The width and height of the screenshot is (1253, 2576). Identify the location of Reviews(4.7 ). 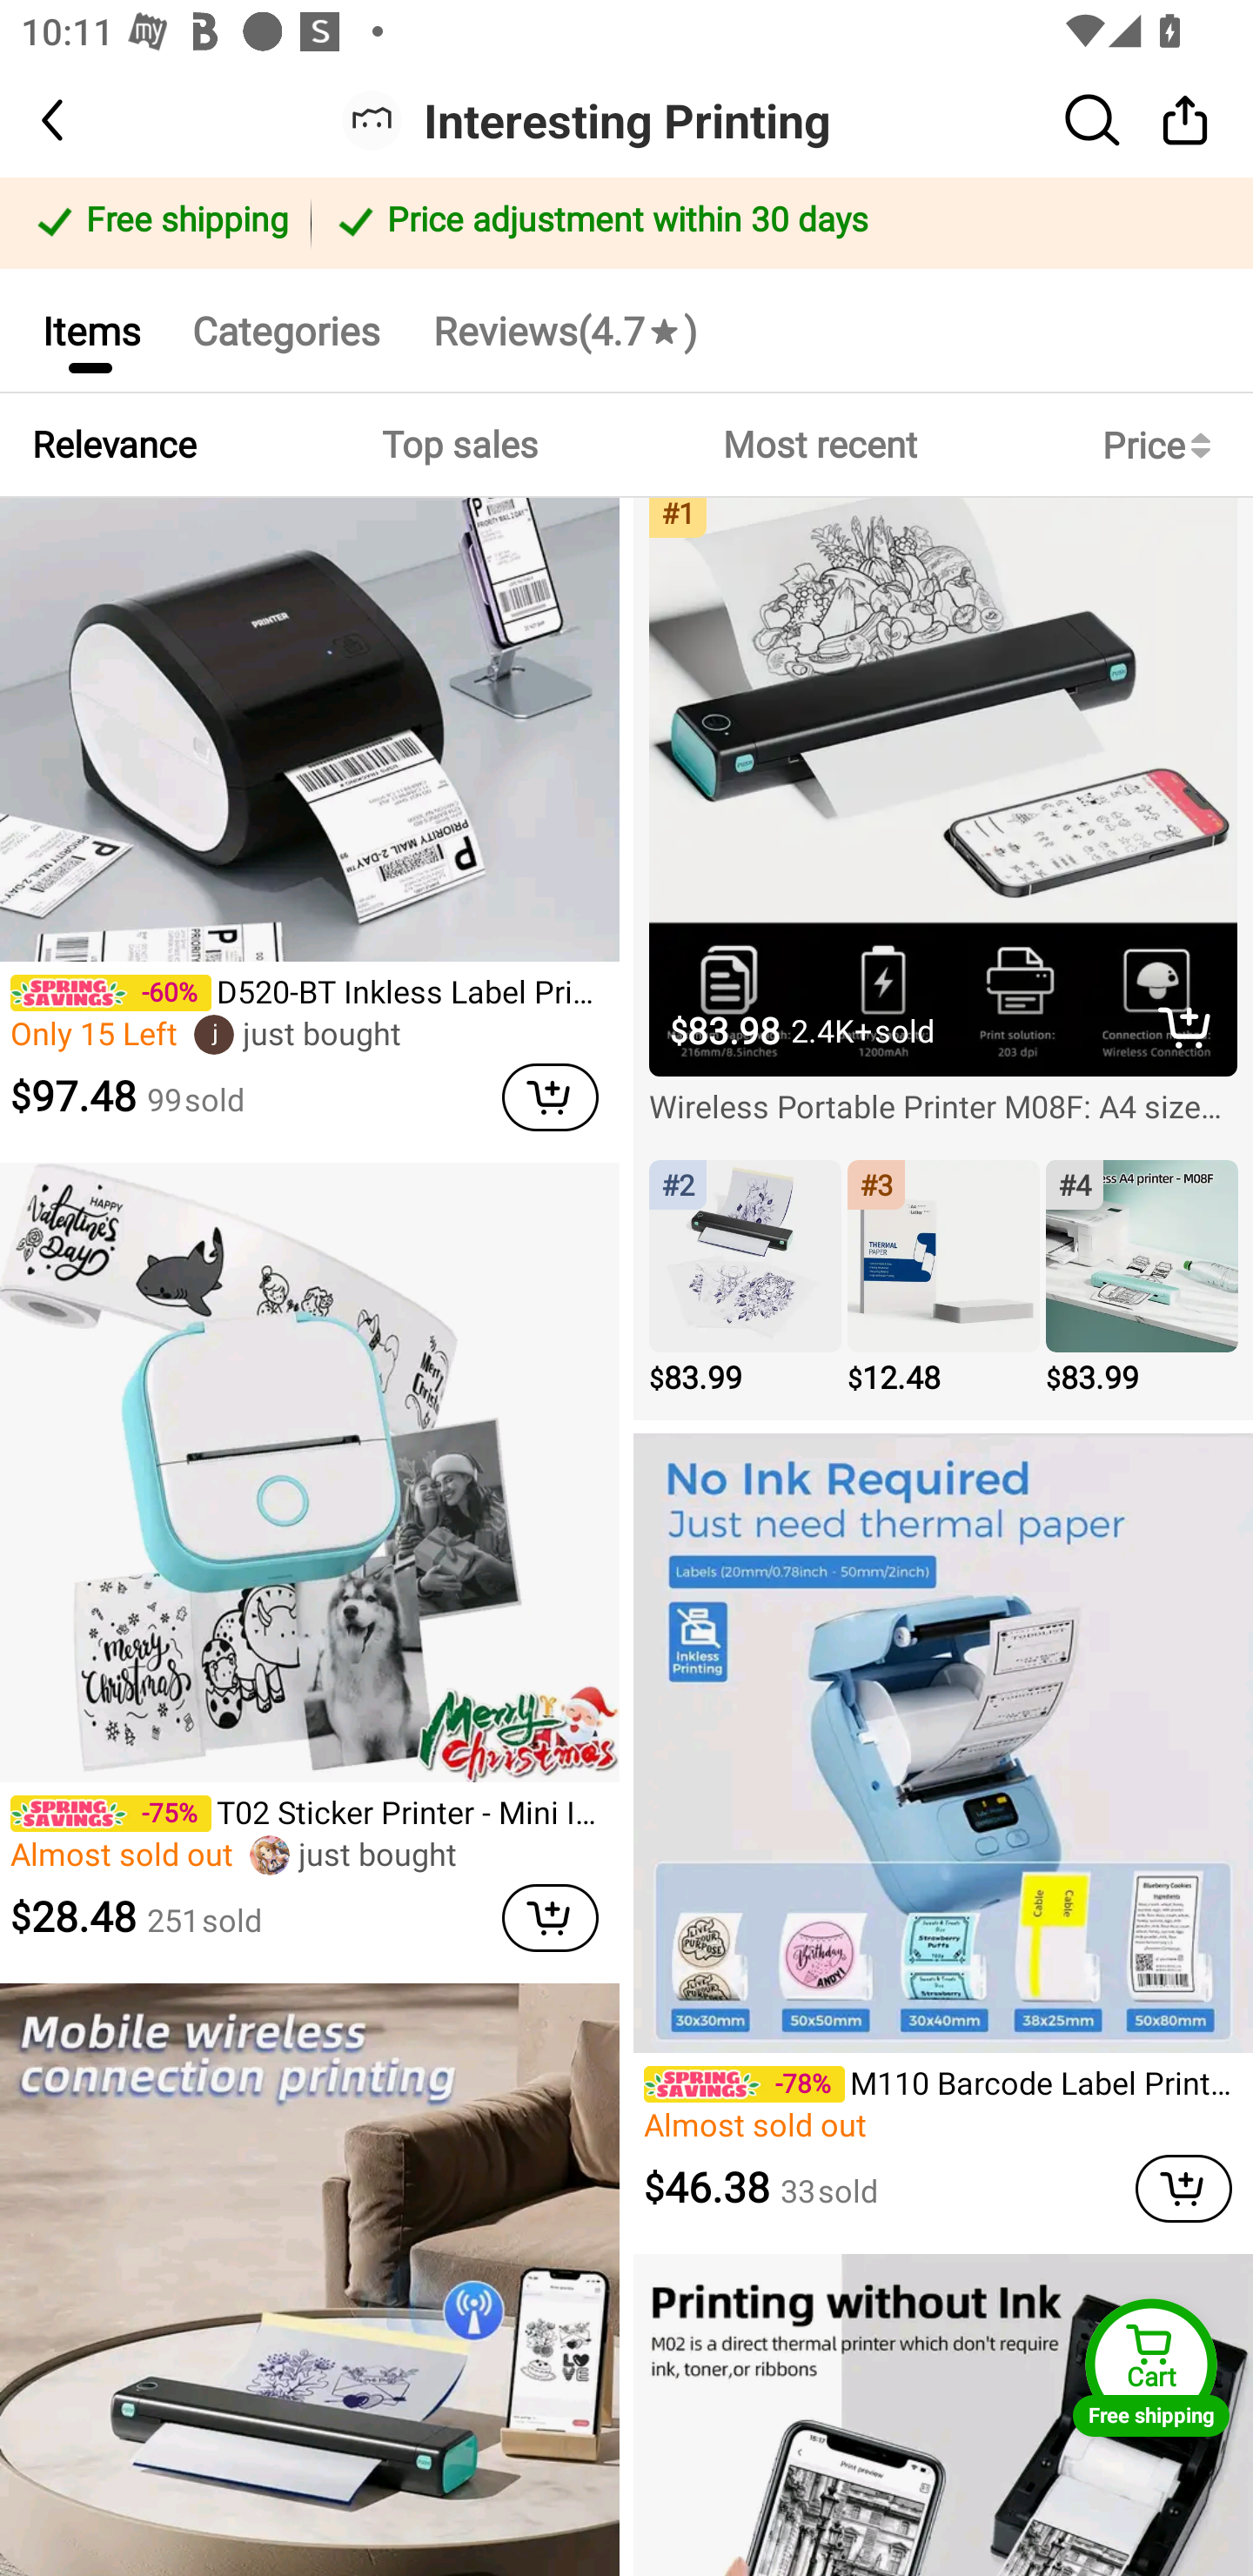
(564, 329).